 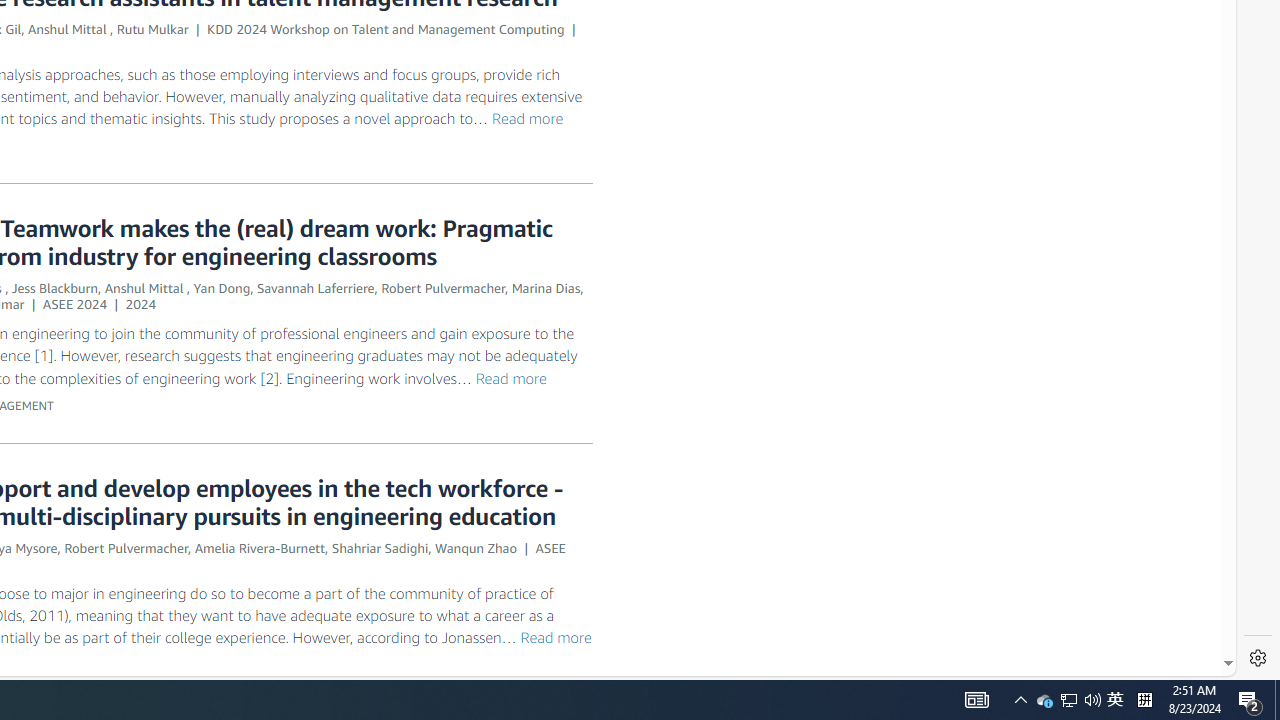 I want to click on Yan Dong, so click(x=222, y=288).